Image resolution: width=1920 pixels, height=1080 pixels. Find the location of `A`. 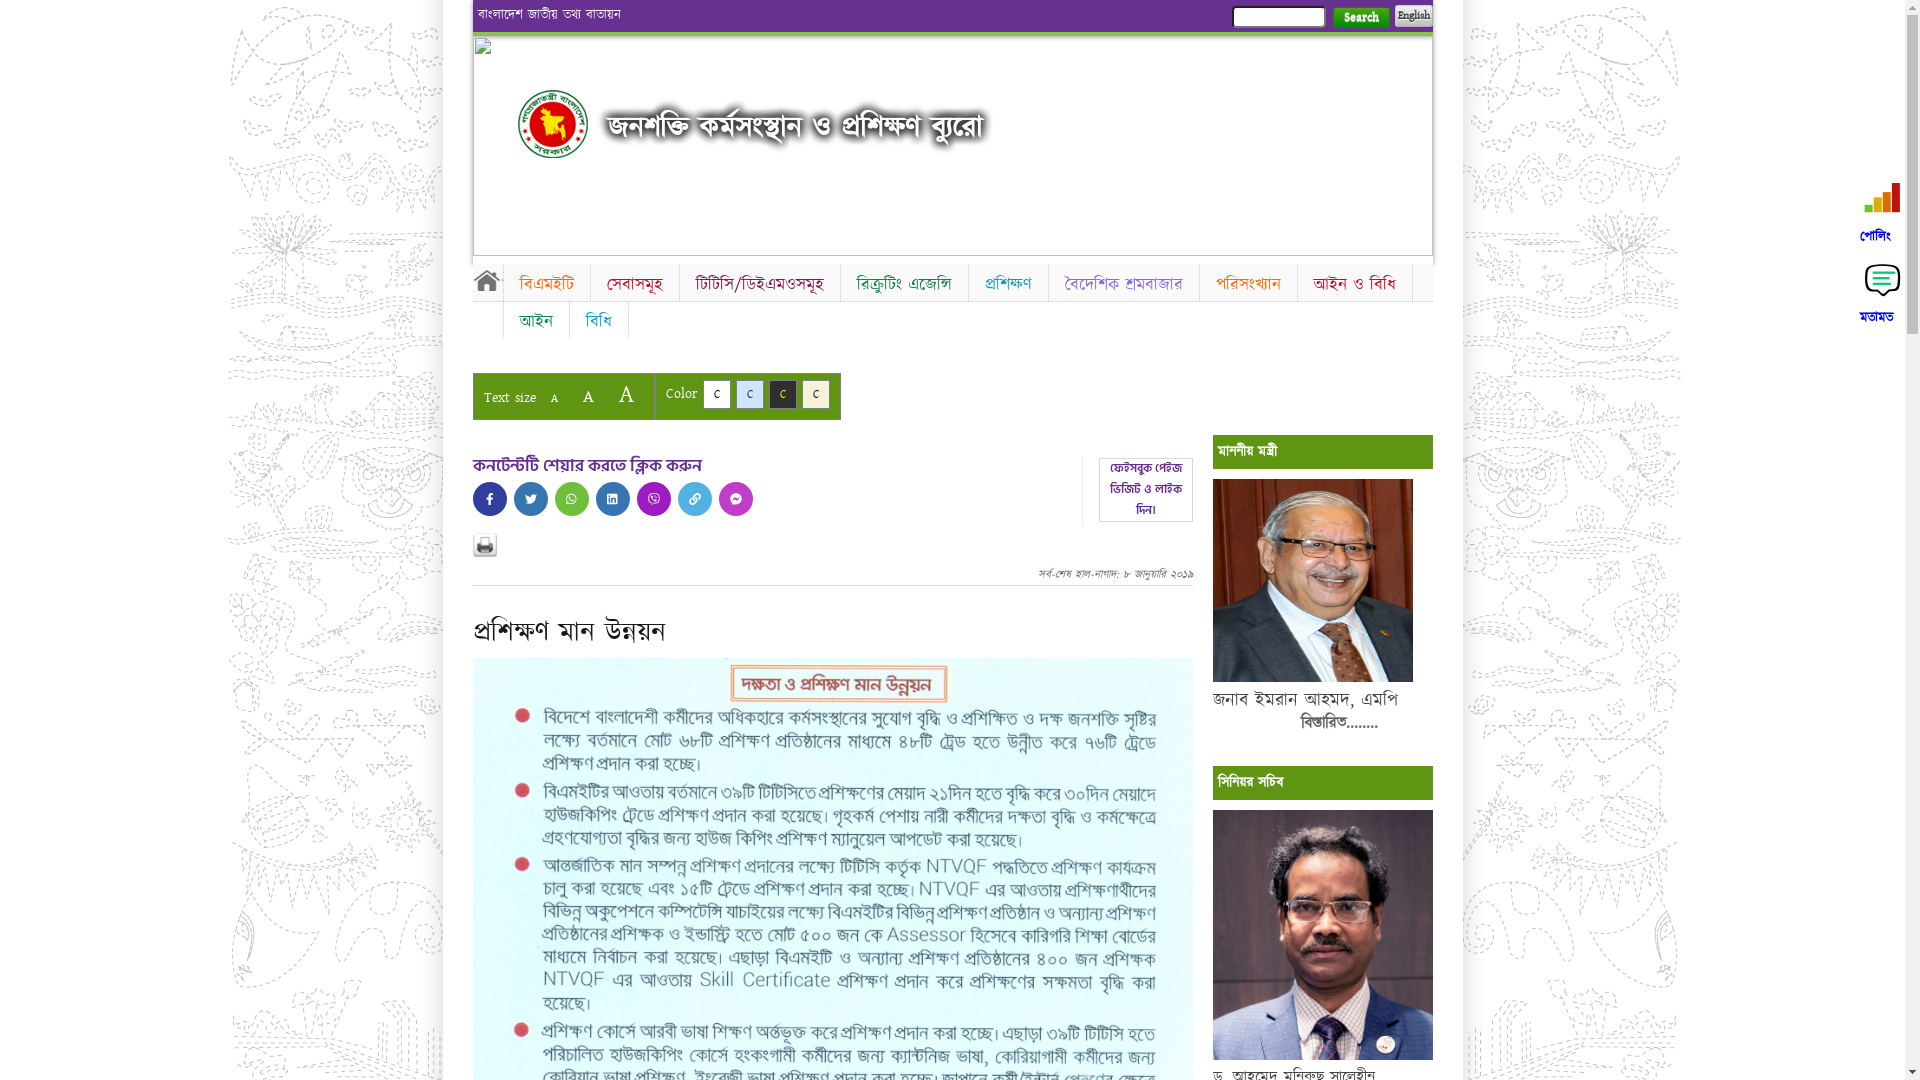

A is located at coordinates (626, 394).